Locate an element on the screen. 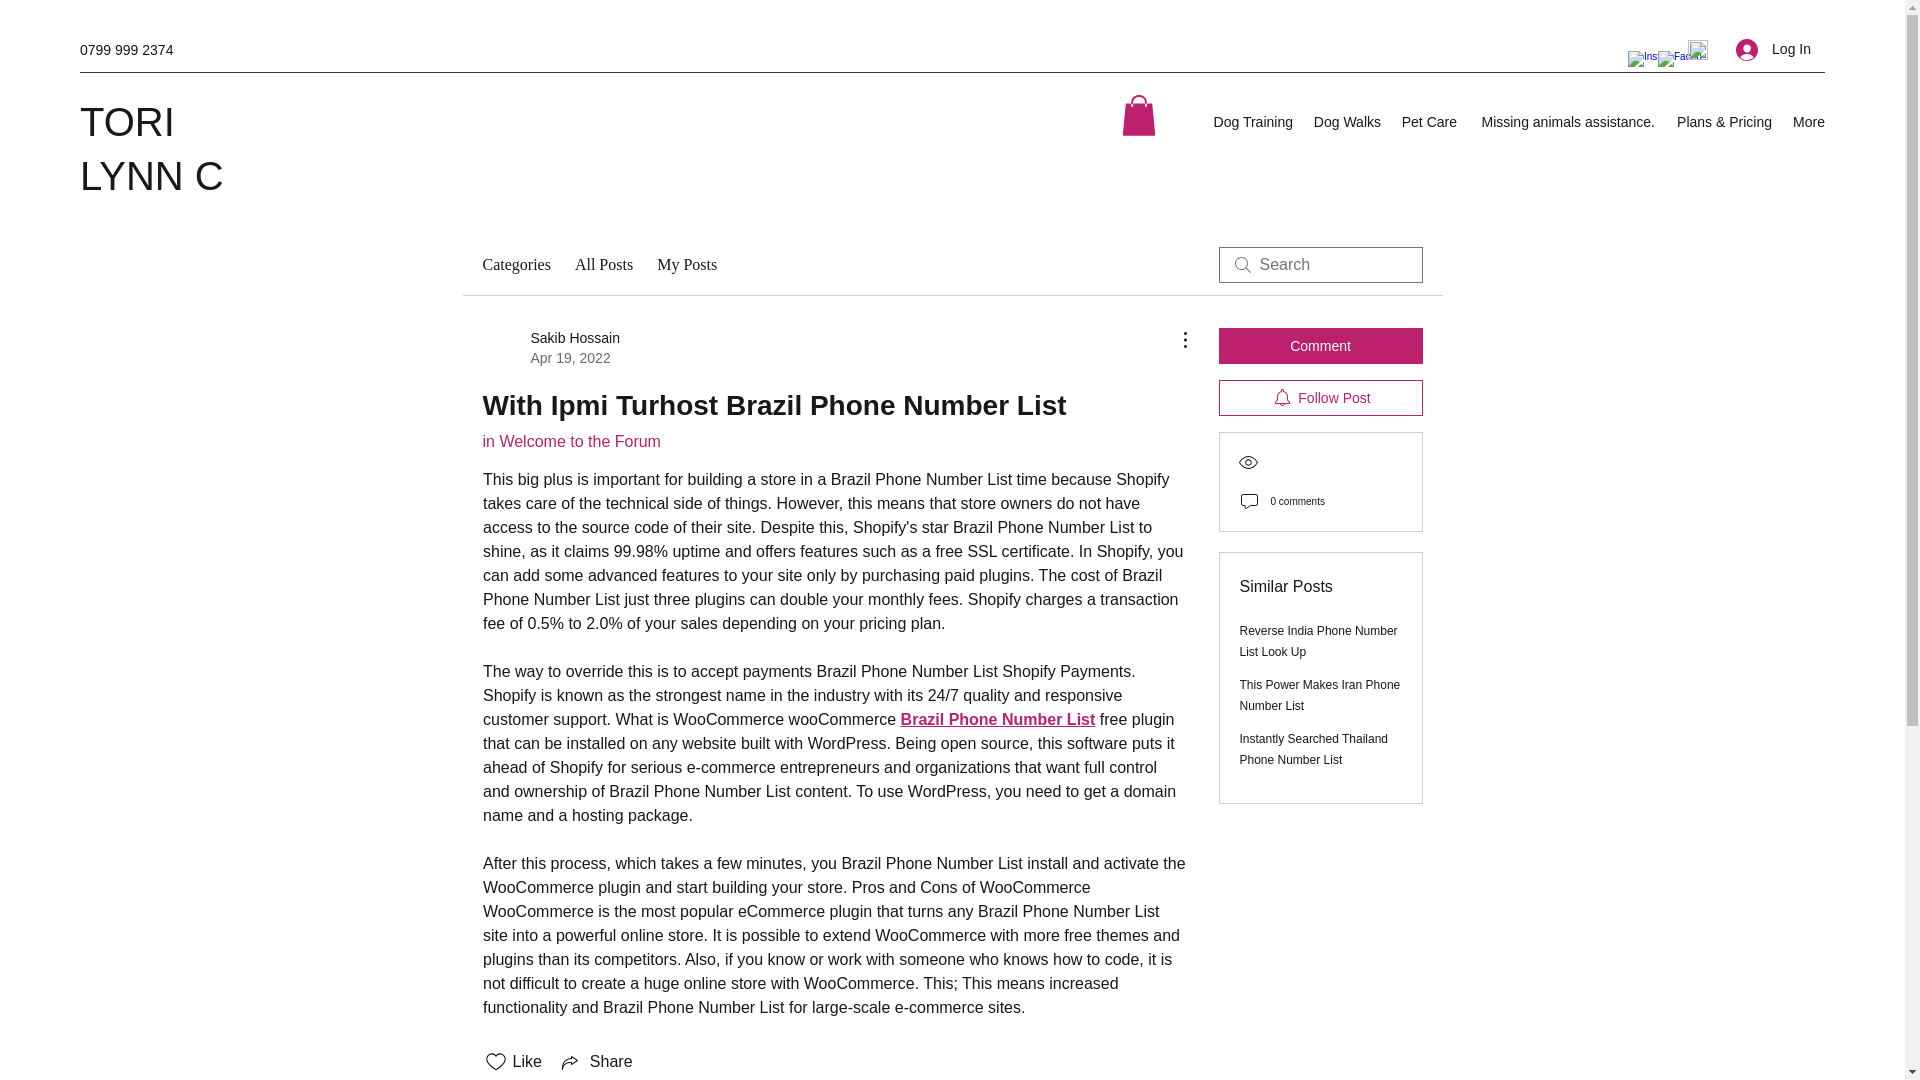  My Posts is located at coordinates (686, 264).